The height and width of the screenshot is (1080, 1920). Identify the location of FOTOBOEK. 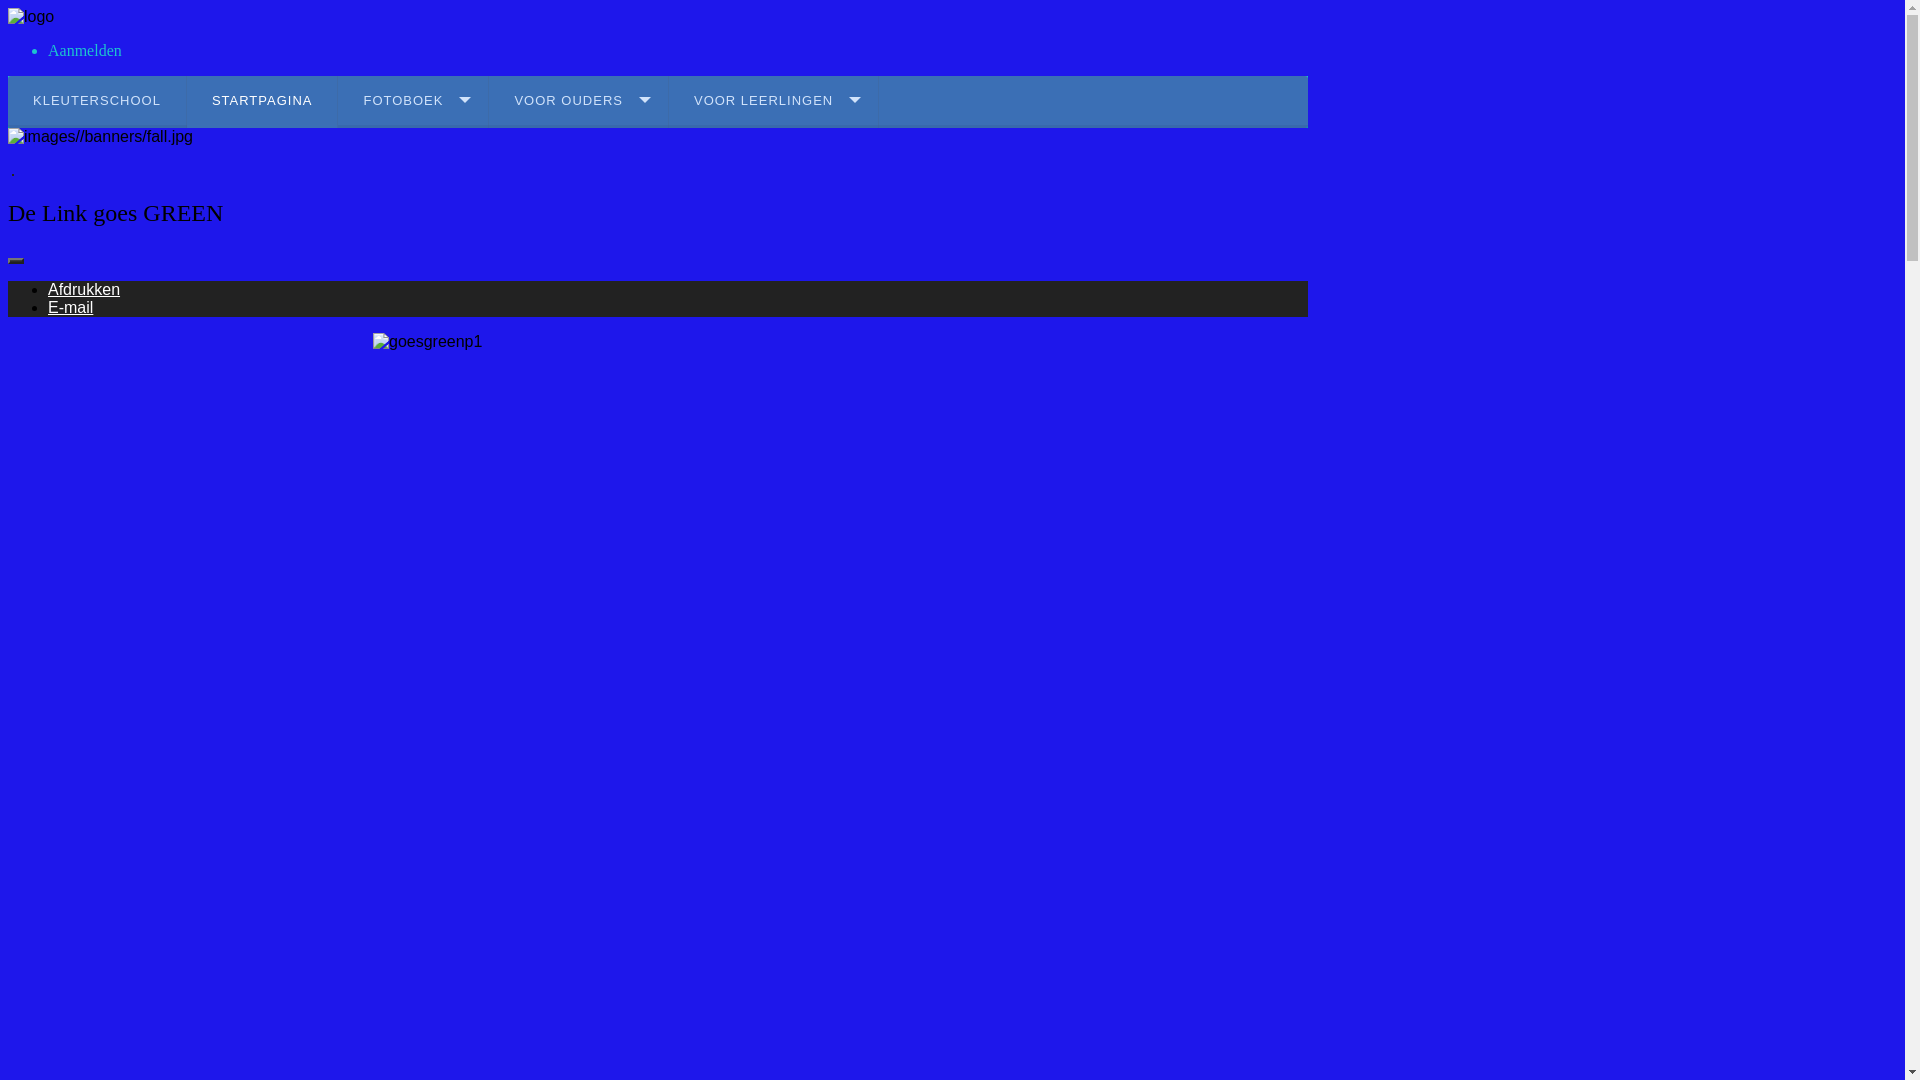
(414, 102).